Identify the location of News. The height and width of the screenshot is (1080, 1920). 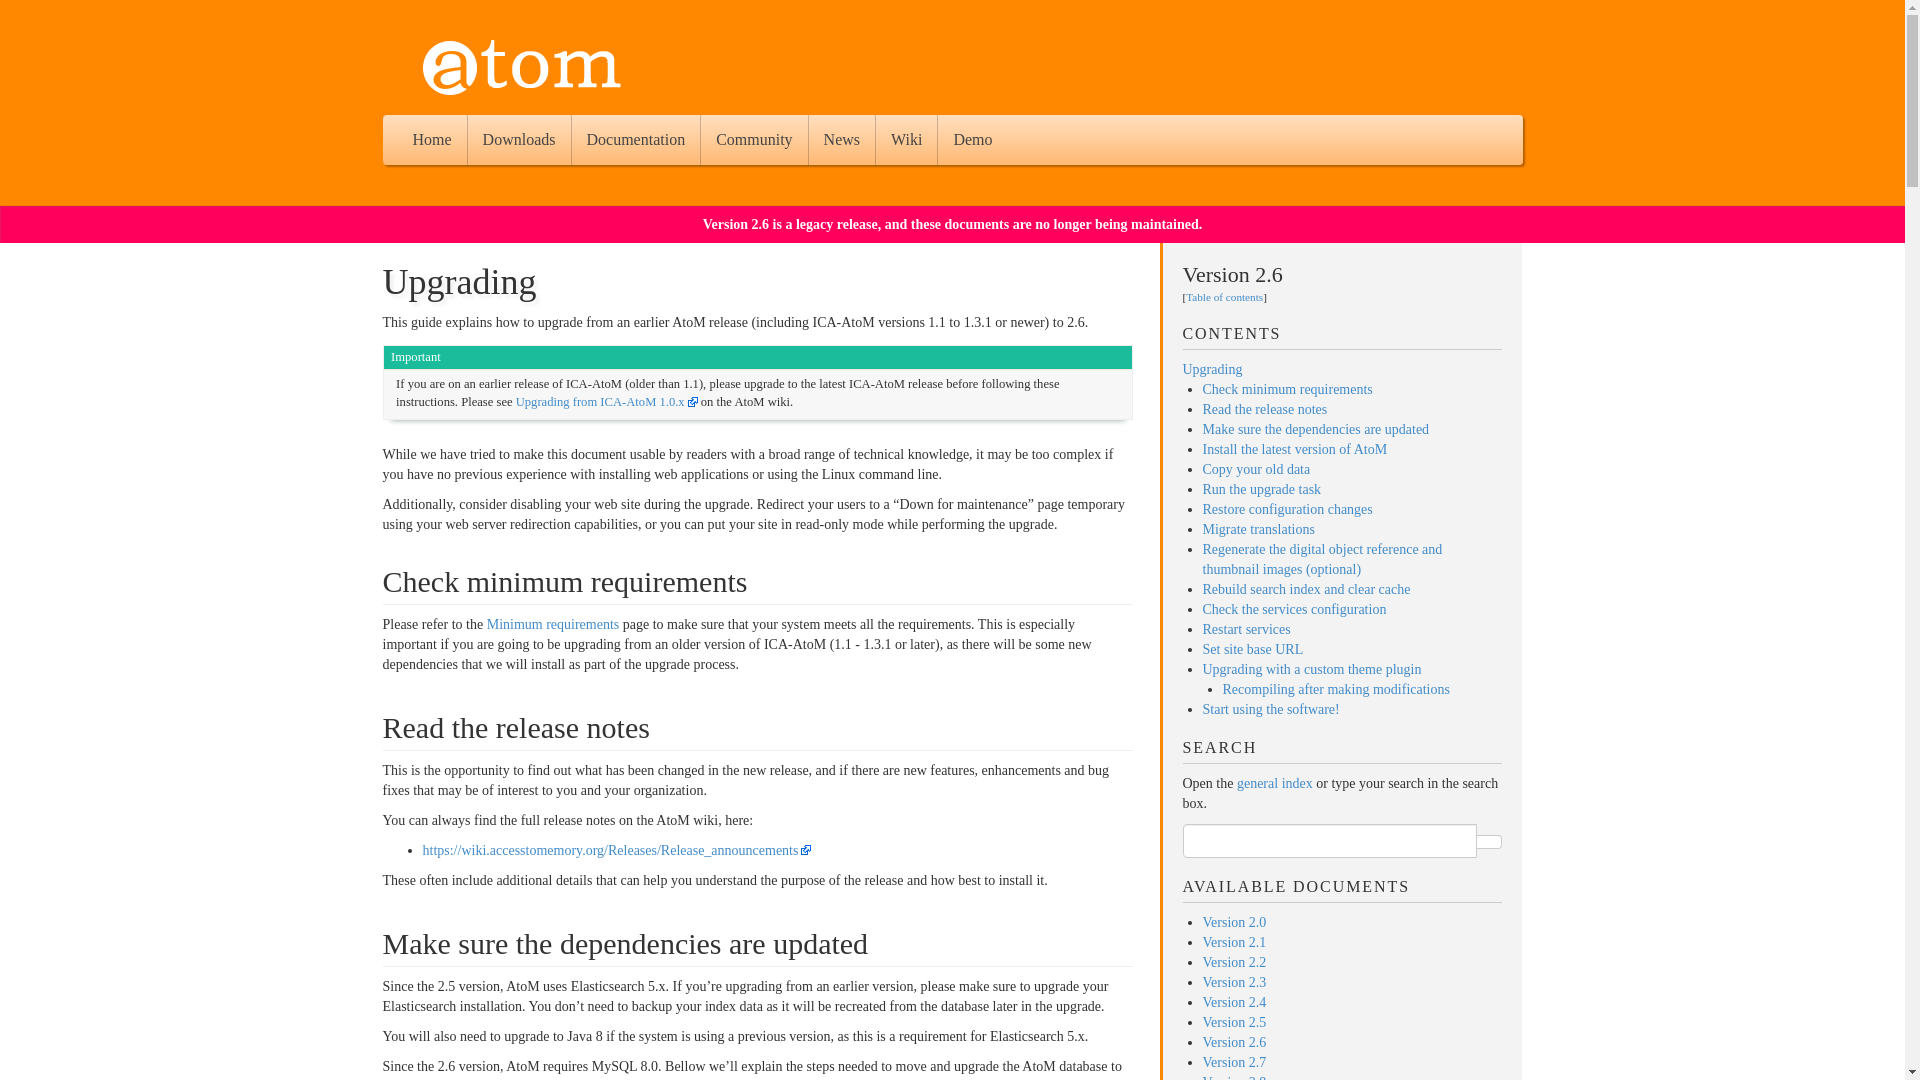
(842, 140).